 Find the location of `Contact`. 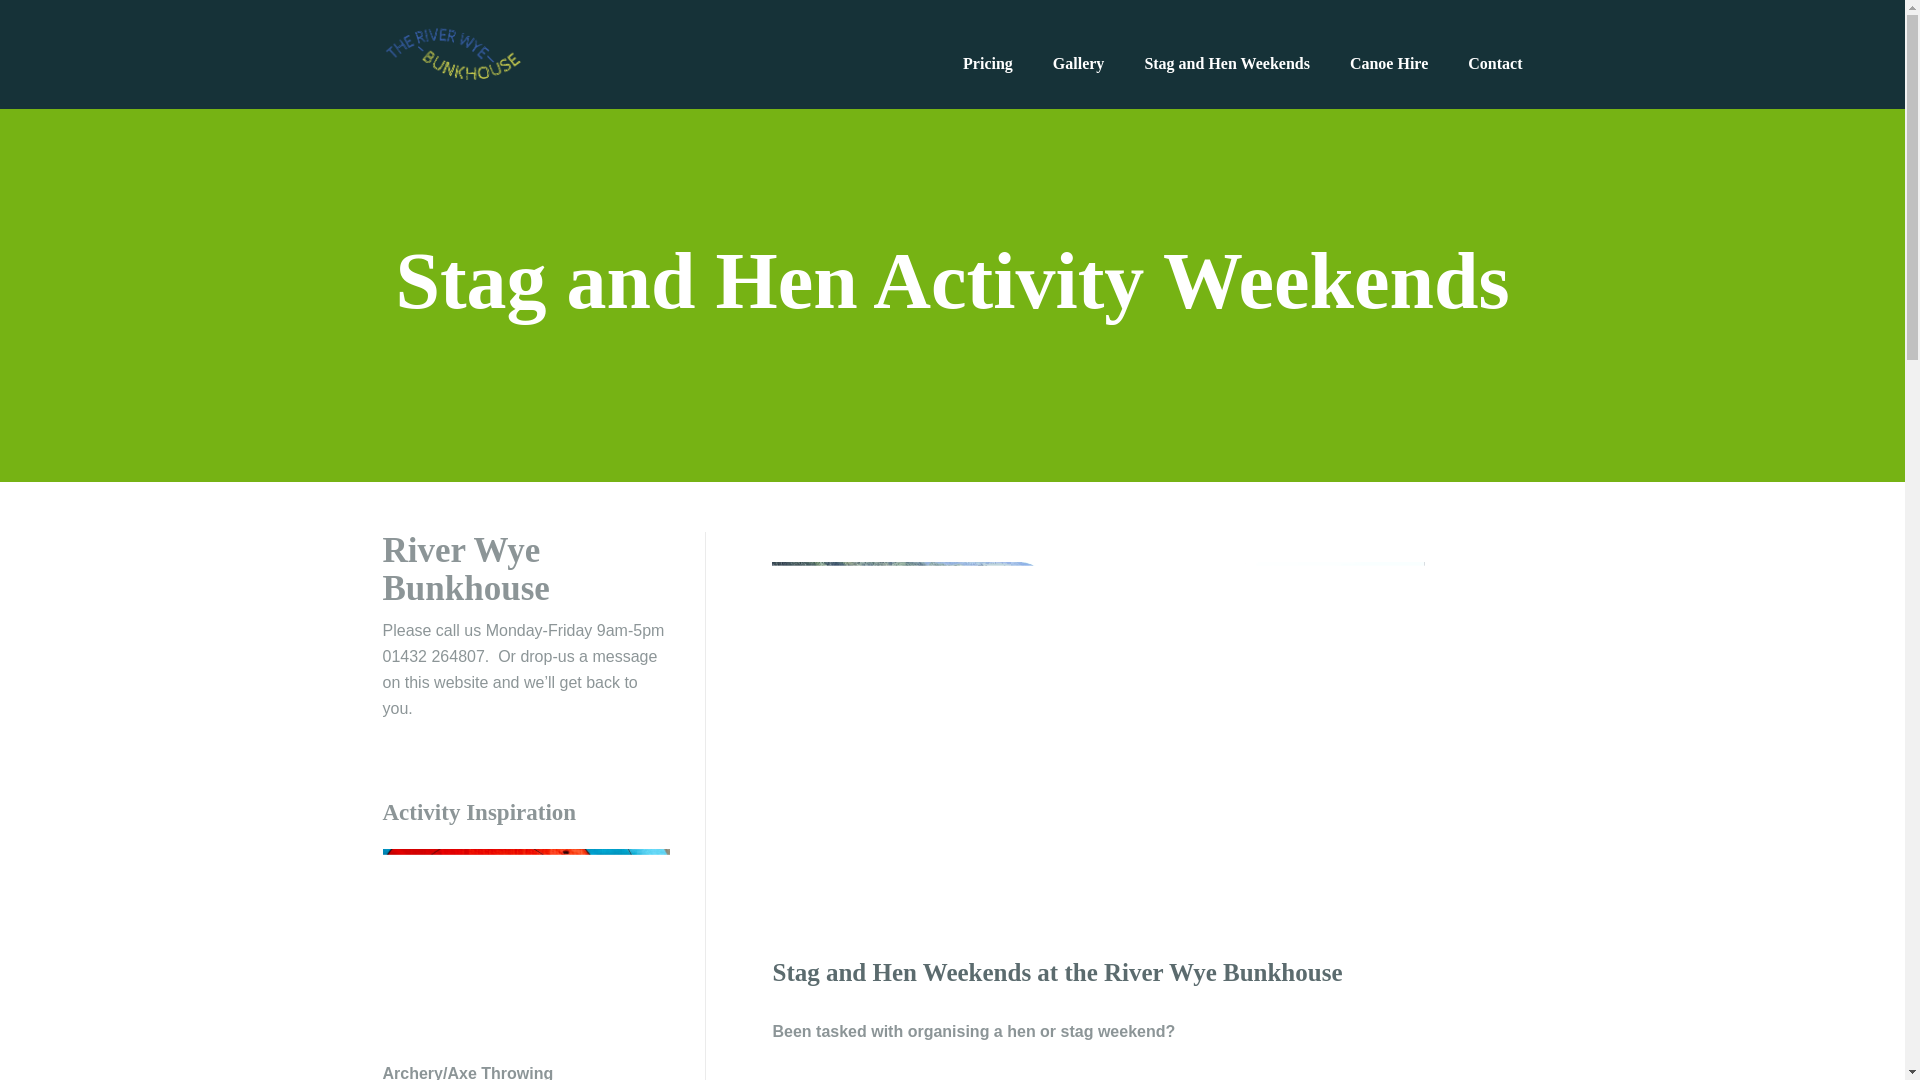

Contact is located at coordinates (1495, 64).